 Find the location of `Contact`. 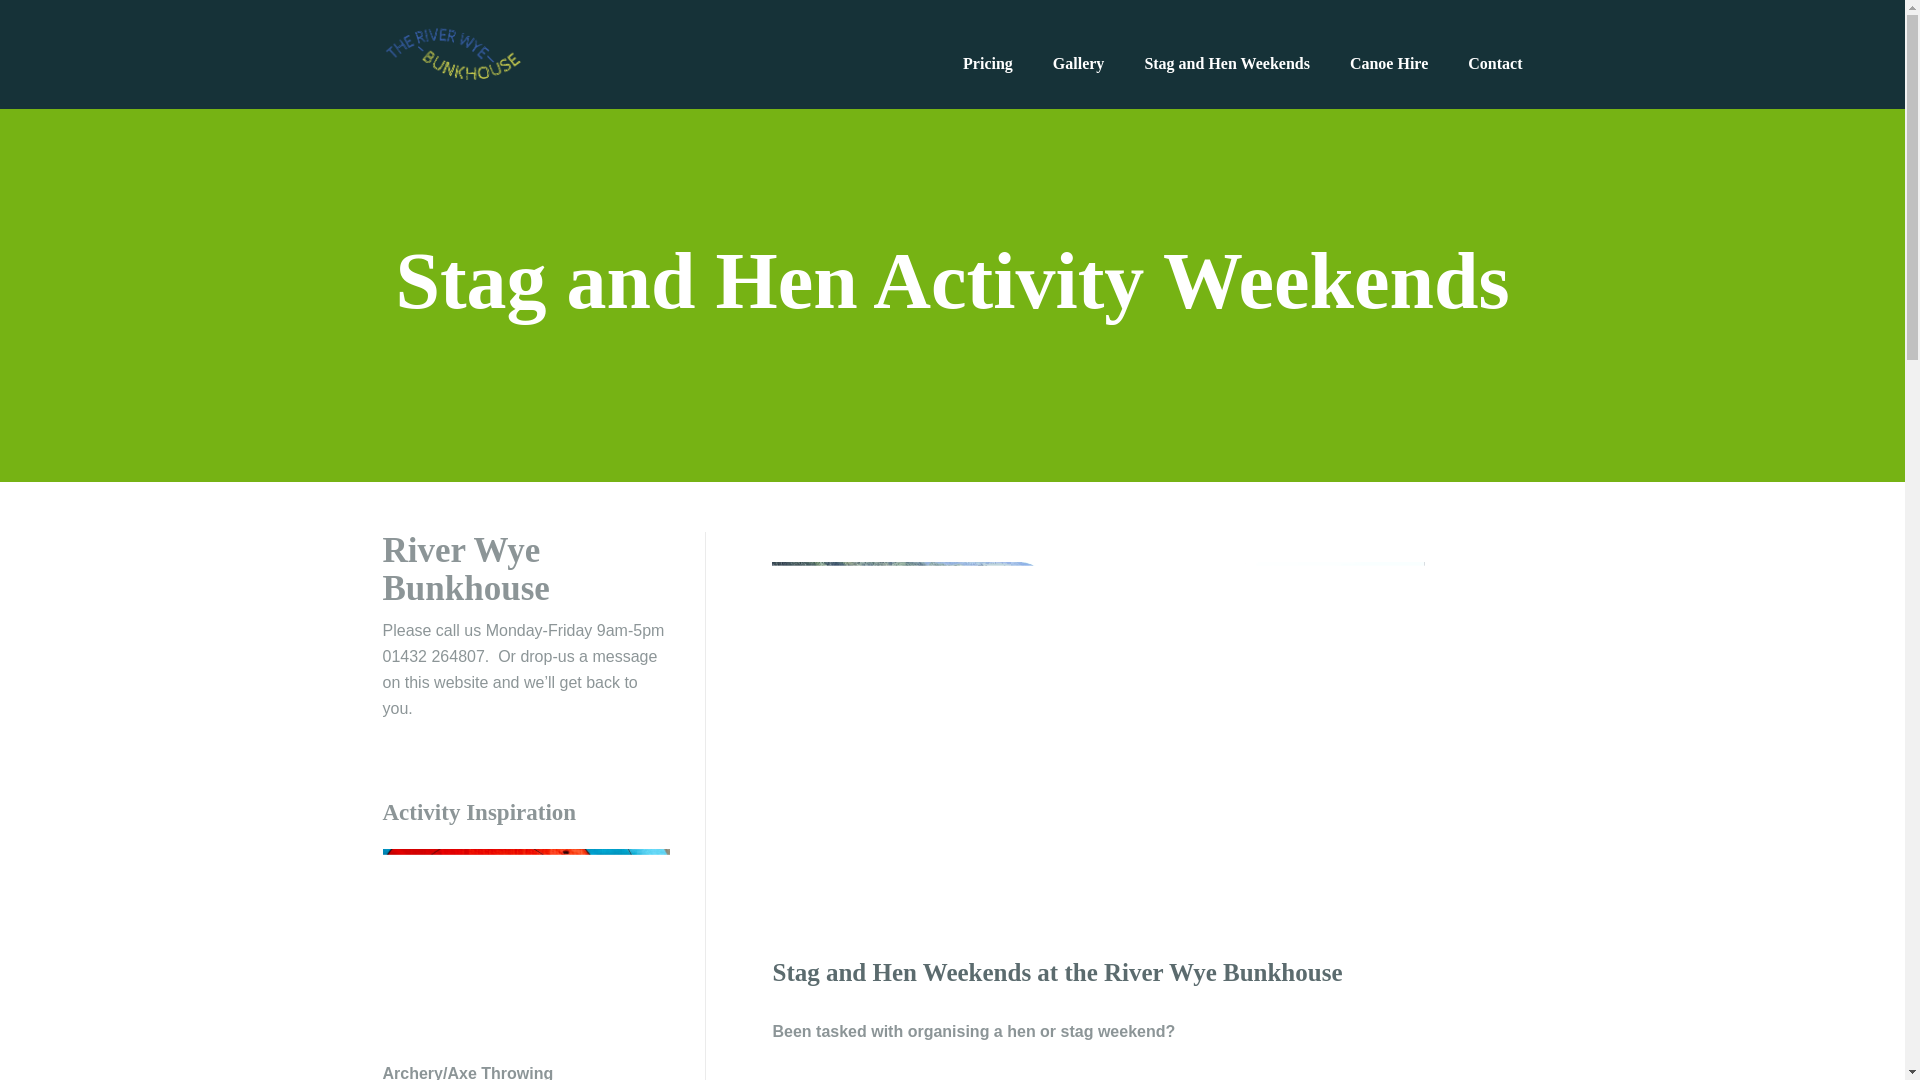

Contact is located at coordinates (1495, 64).